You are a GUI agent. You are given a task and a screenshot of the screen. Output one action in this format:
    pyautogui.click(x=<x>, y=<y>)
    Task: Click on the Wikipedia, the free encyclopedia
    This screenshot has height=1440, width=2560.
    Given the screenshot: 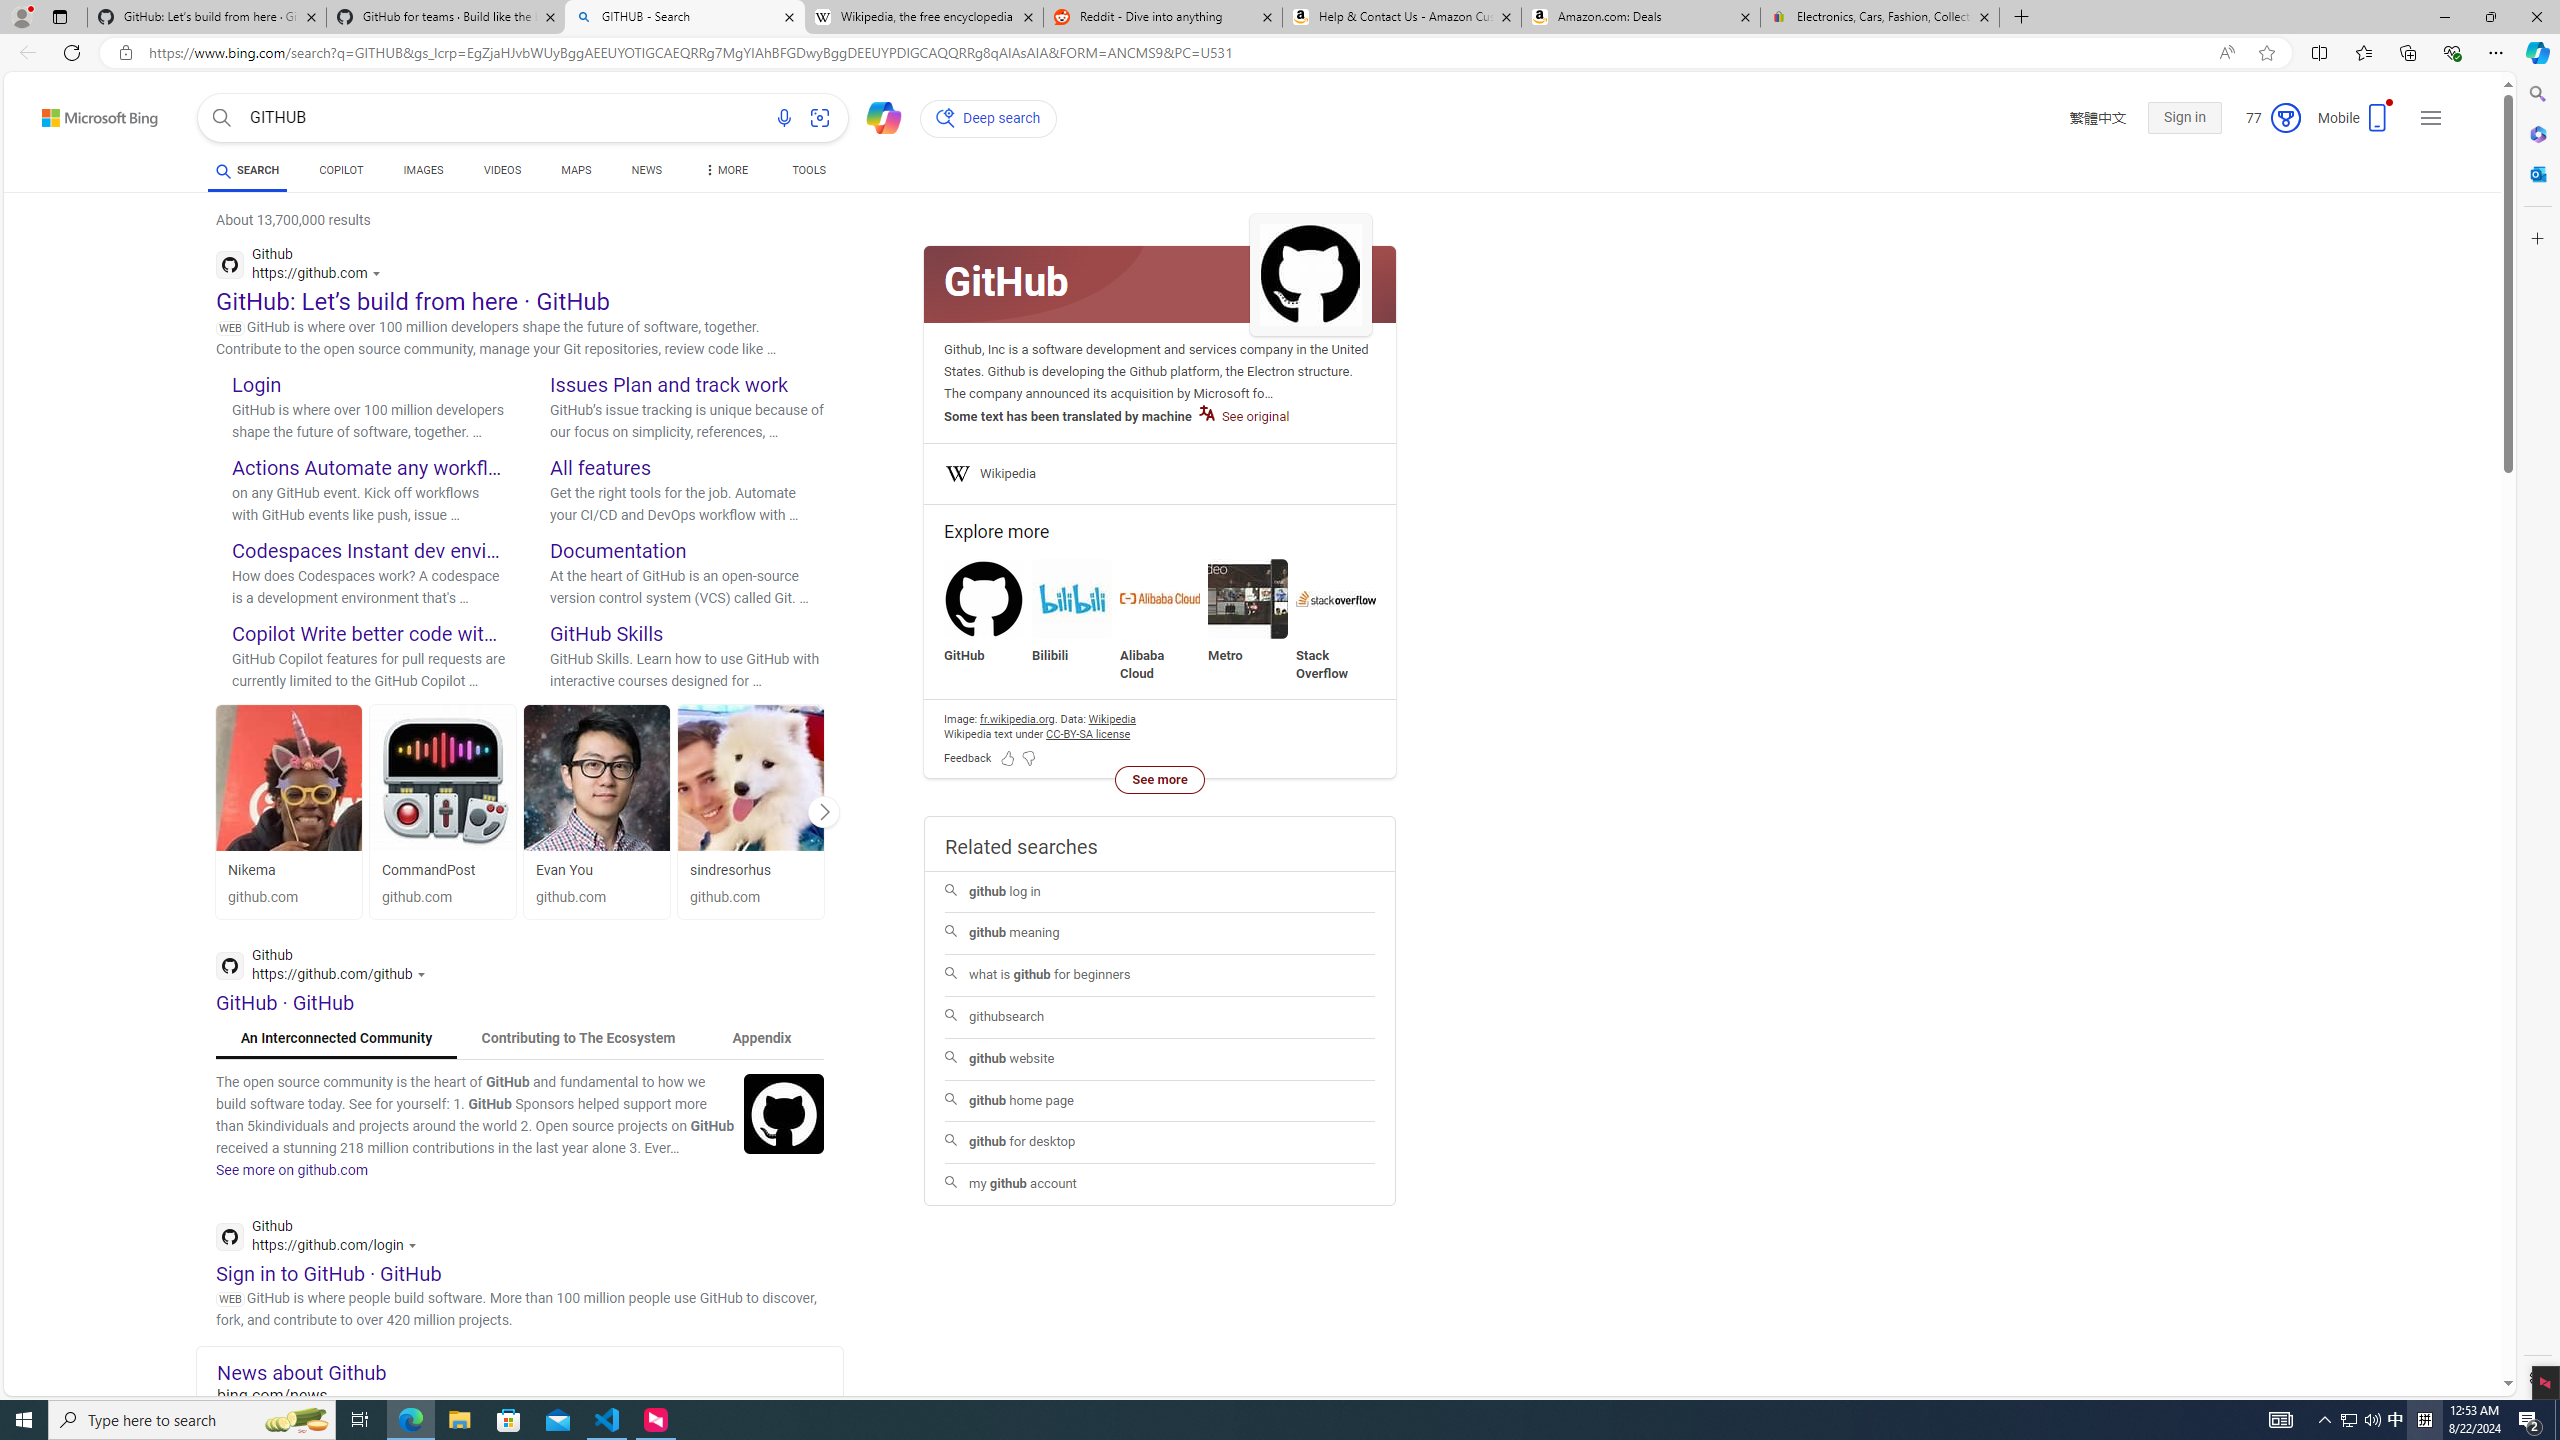 What is the action you would take?
    pyautogui.click(x=924, y=17)
    